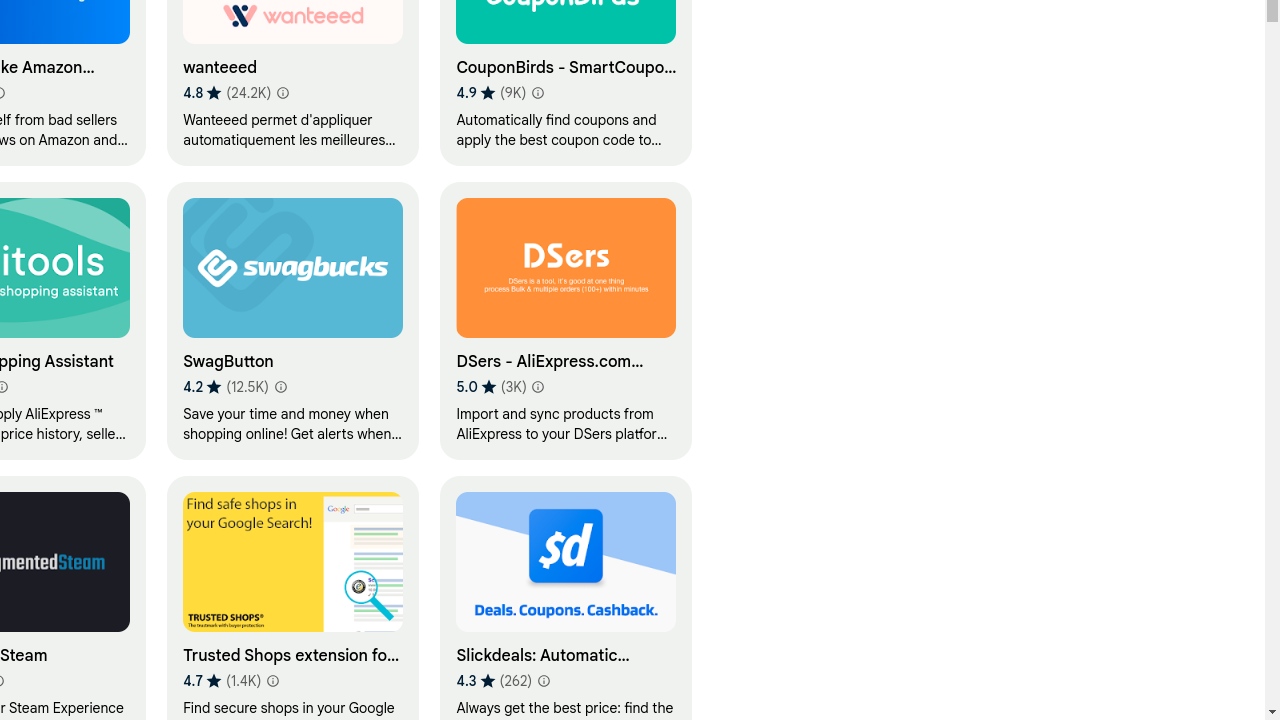  Describe the element at coordinates (538, 93) in the screenshot. I see `Learn more about results and reviews "CouponBirds - SmartCoupon Coupon Finder"` at that location.